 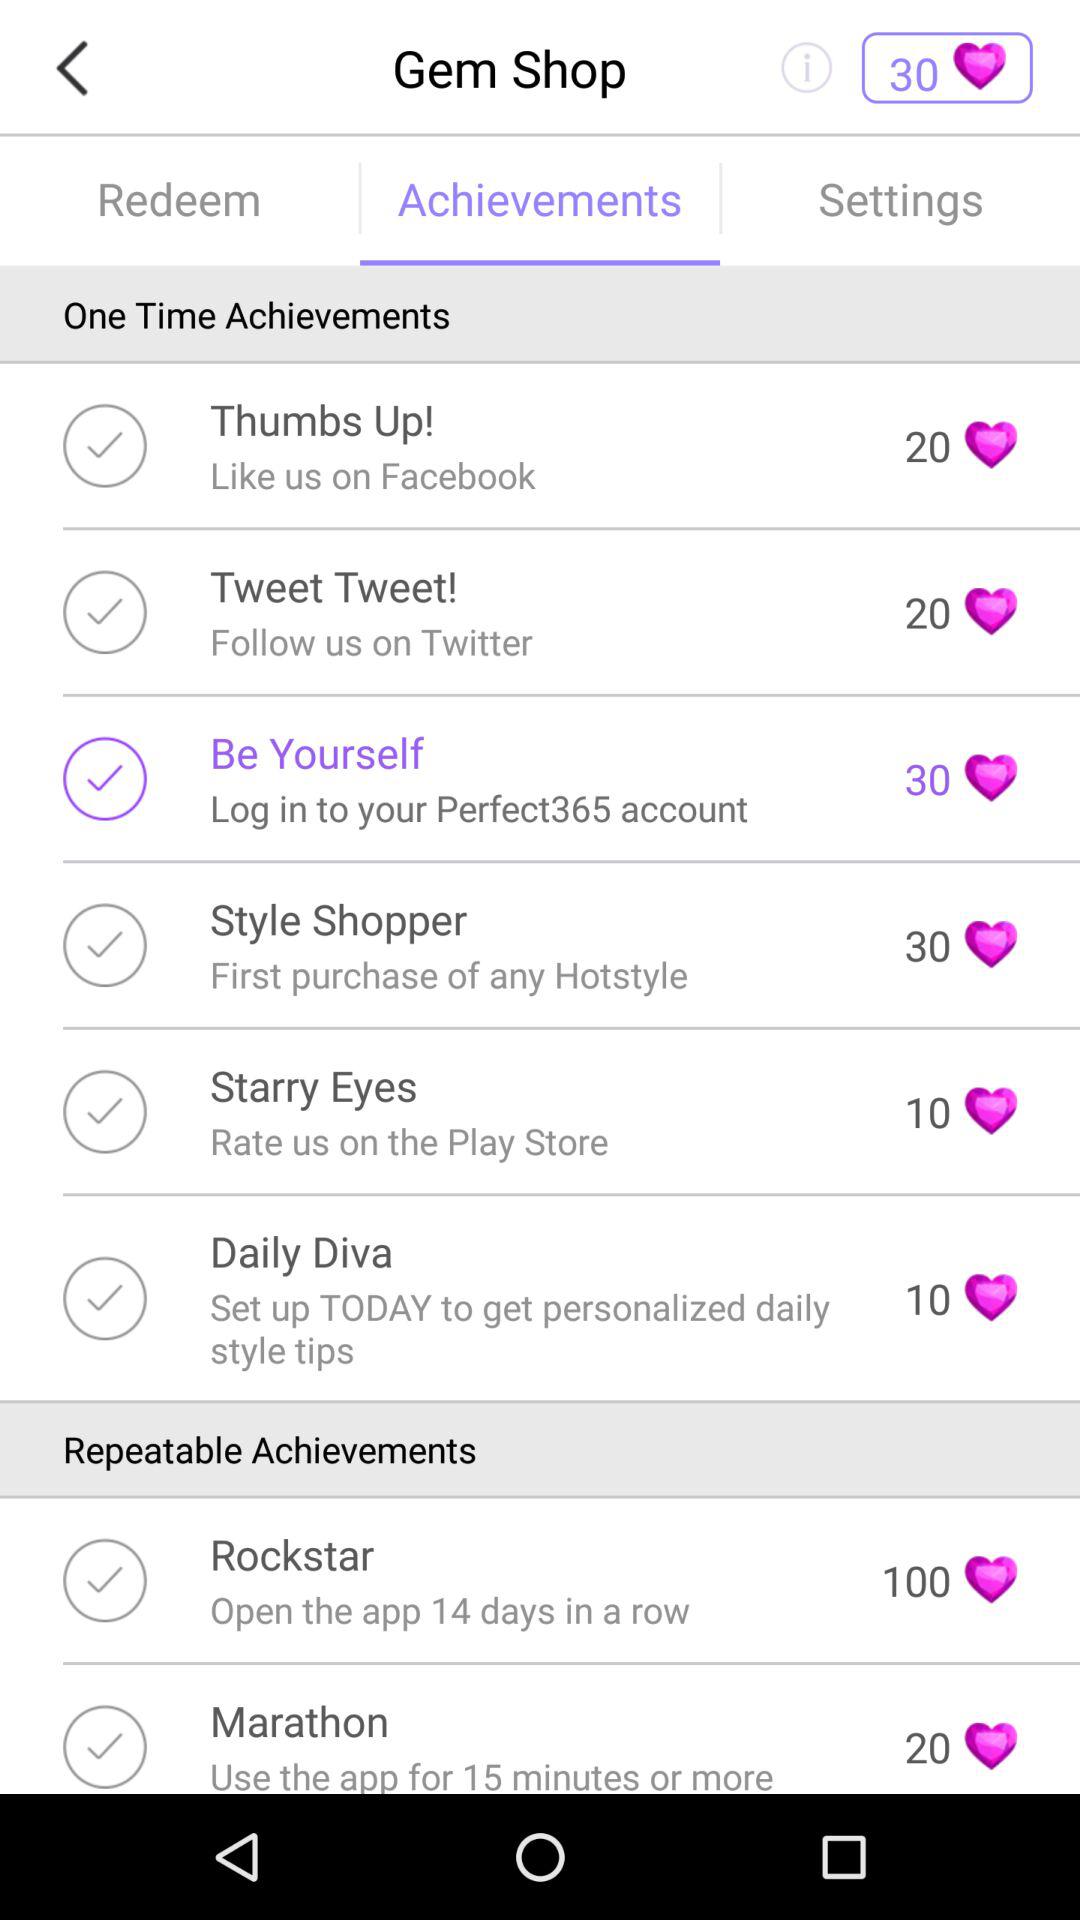 I want to click on tap the item above the log in to, so click(x=316, y=752).